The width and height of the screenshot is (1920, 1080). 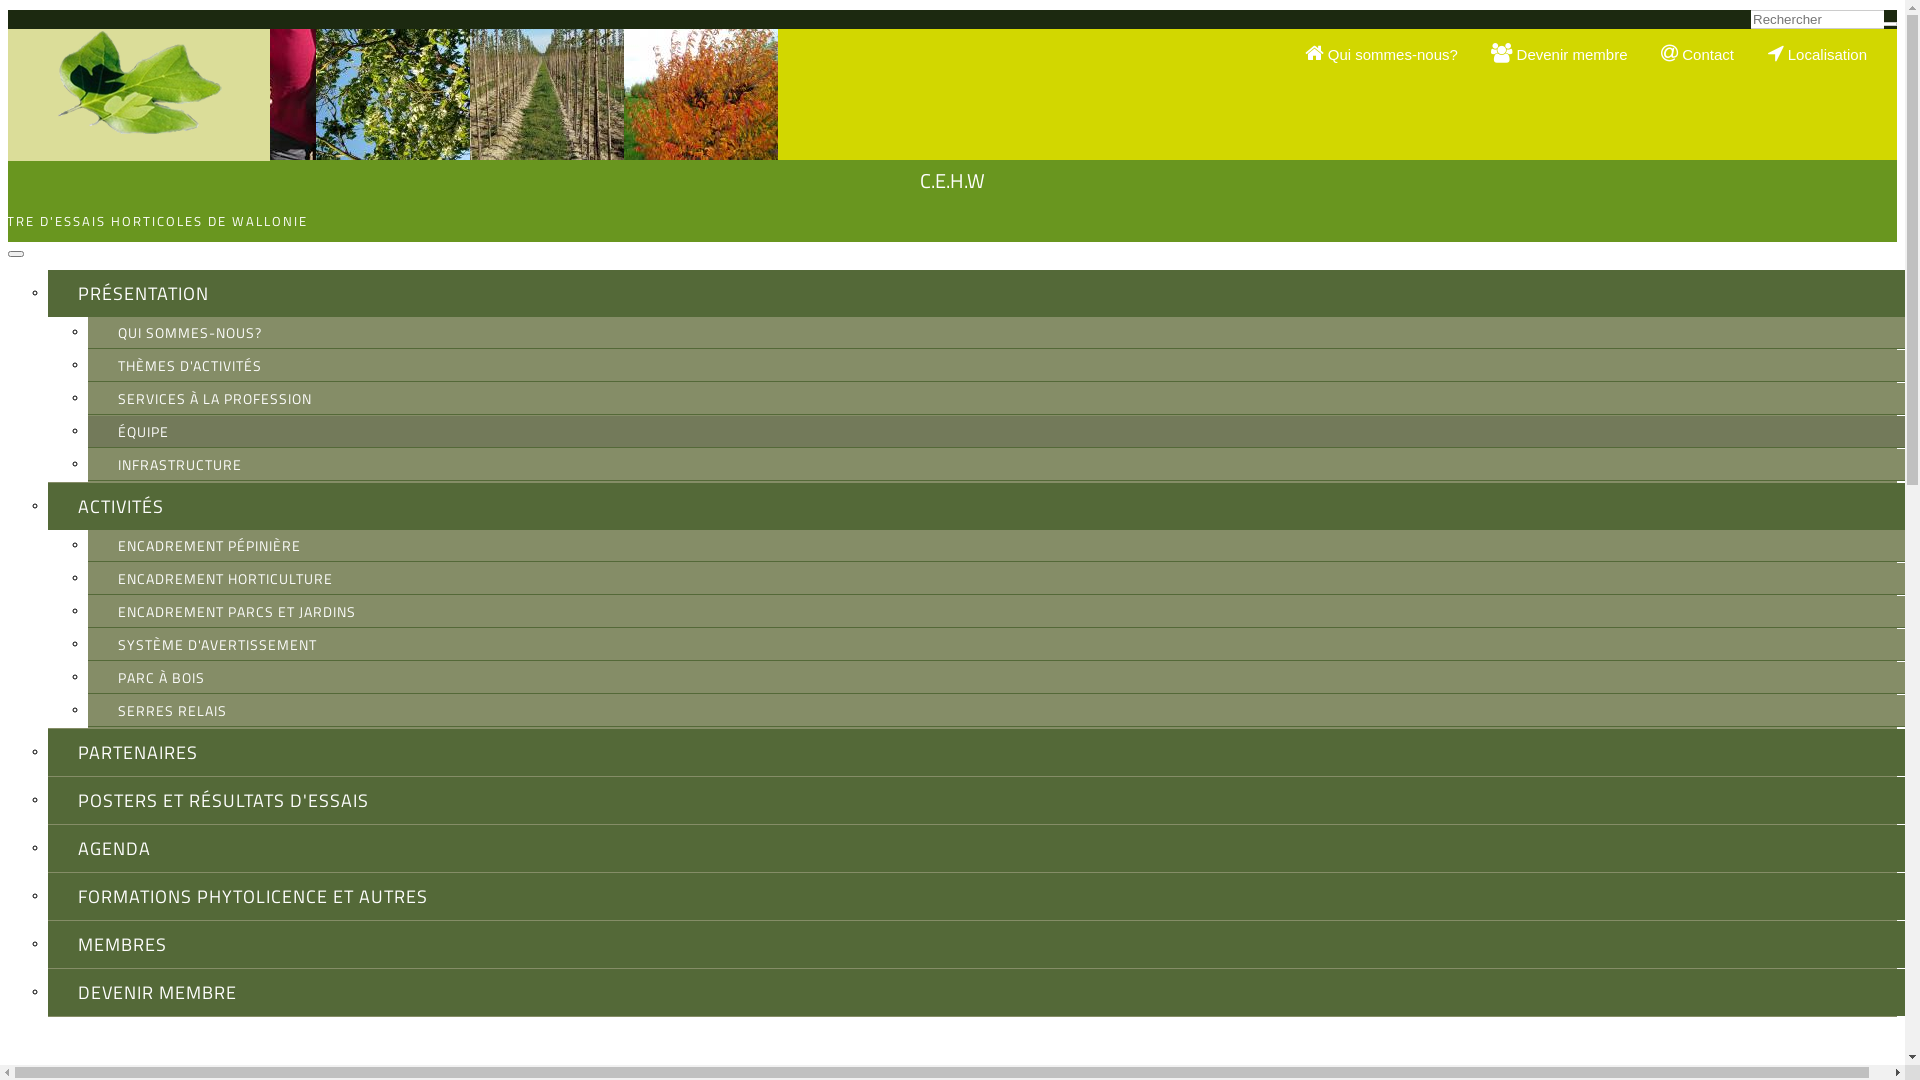 What do you see at coordinates (1396, 54) in the screenshot?
I see `Qui sommes-nous?` at bounding box center [1396, 54].